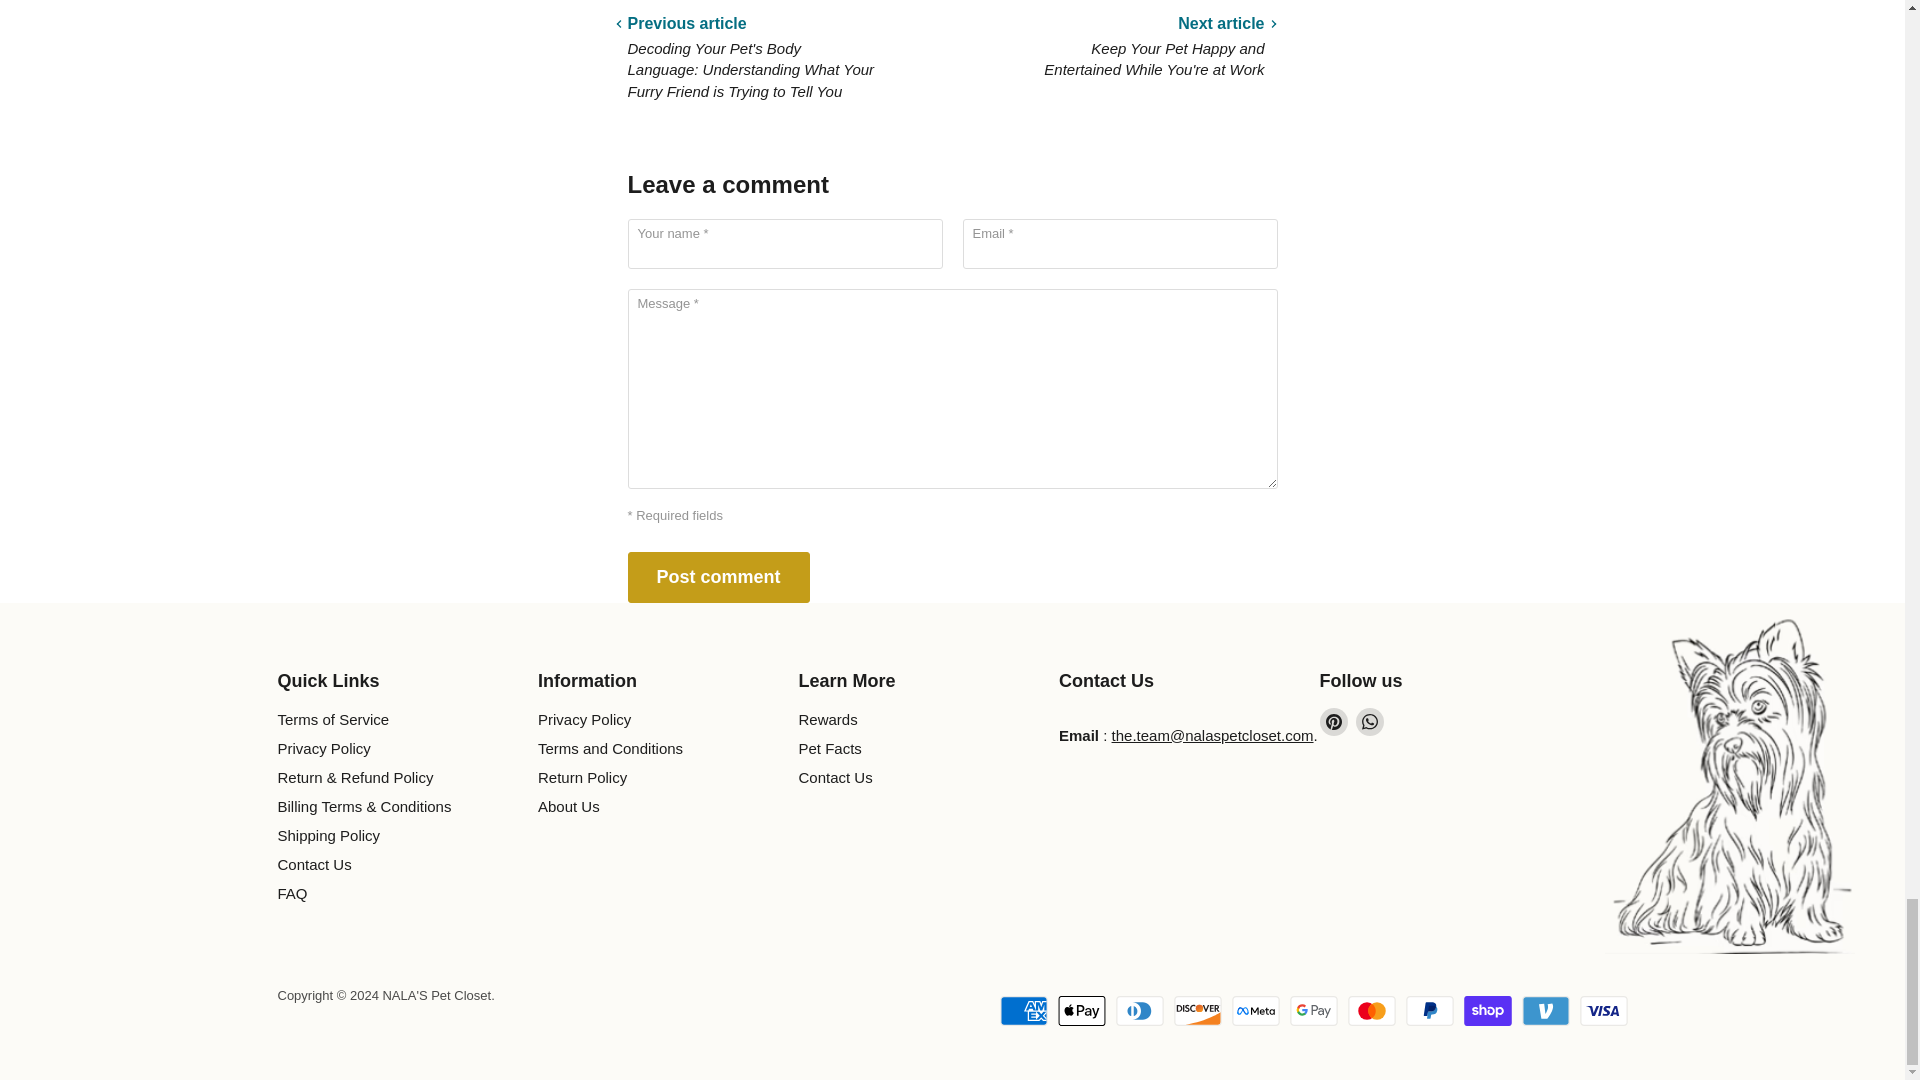 The height and width of the screenshot is (1080, 1920). Describe the element at coordinates (1370, 721) in the screenshot. I see `WhatsApp` at that location.